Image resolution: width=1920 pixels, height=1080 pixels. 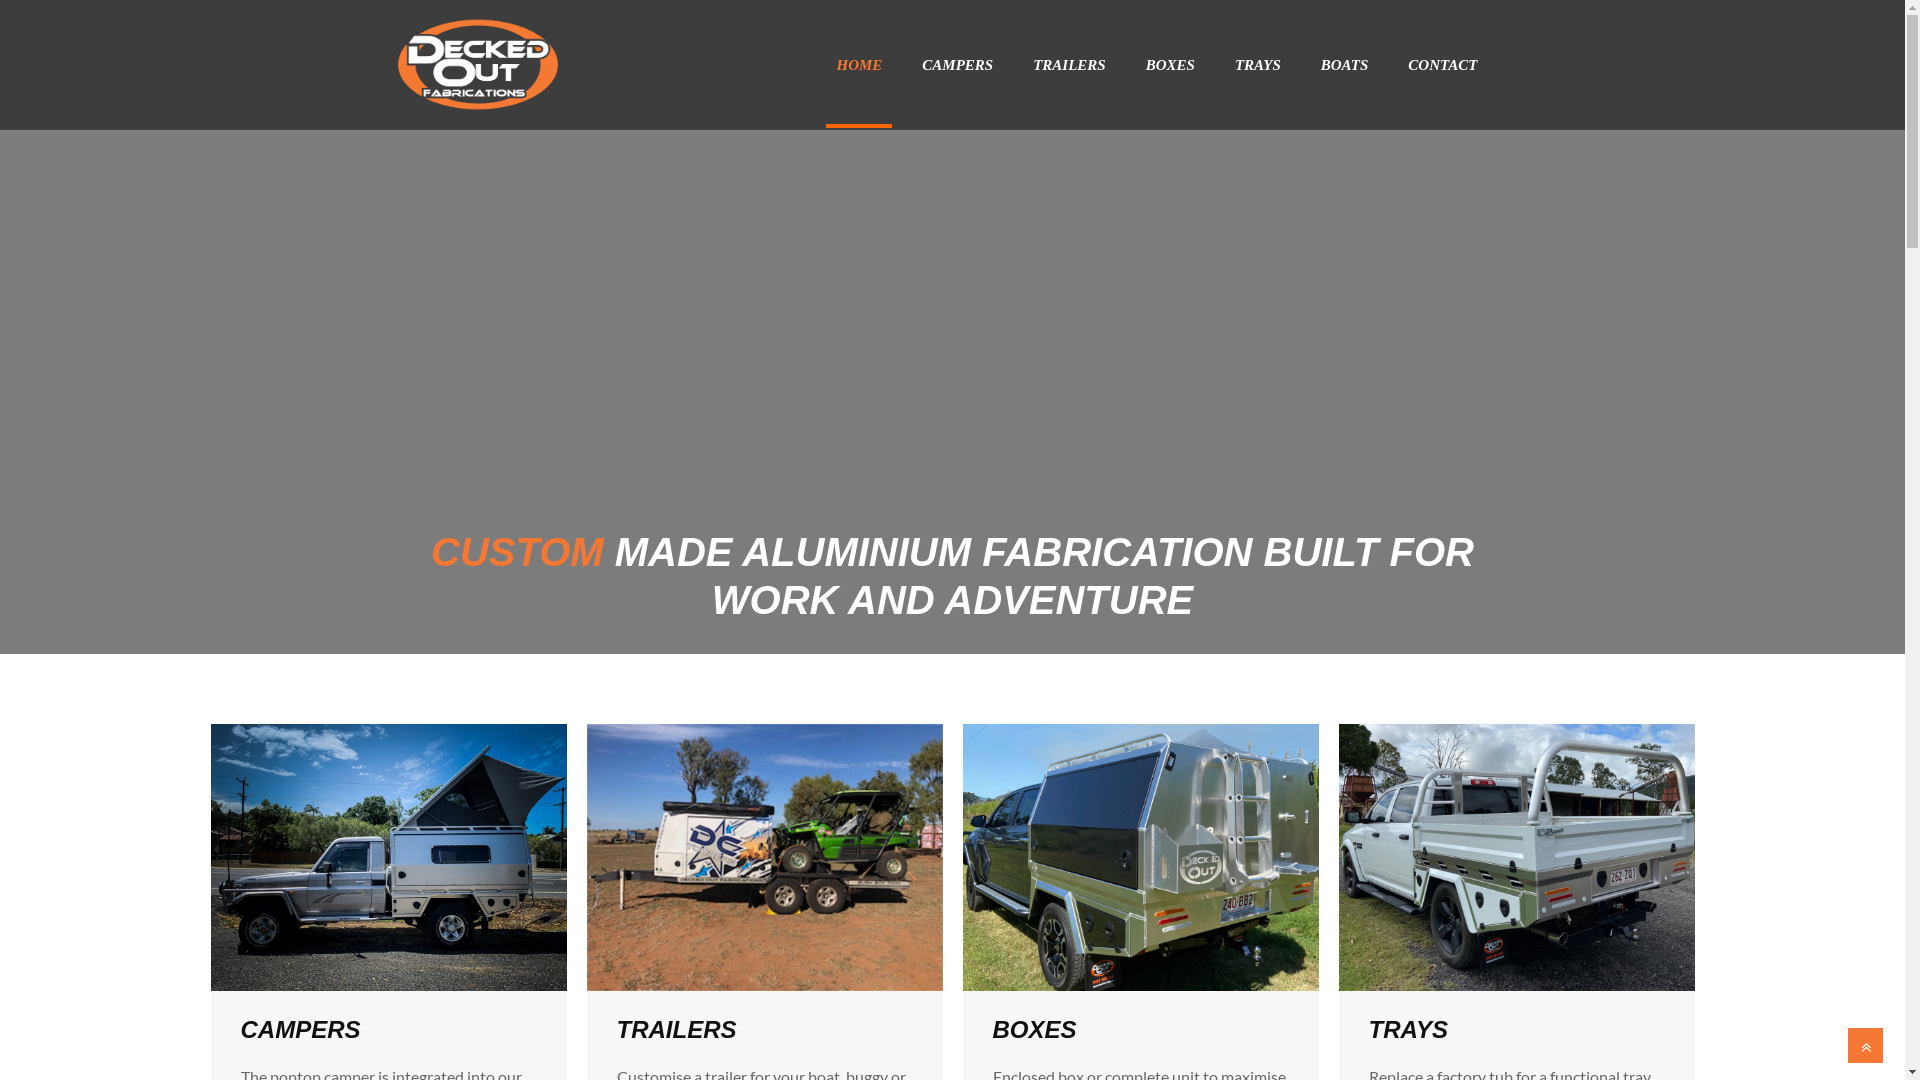 I want to click on CAMPERS, so click(x=300, y=1017).